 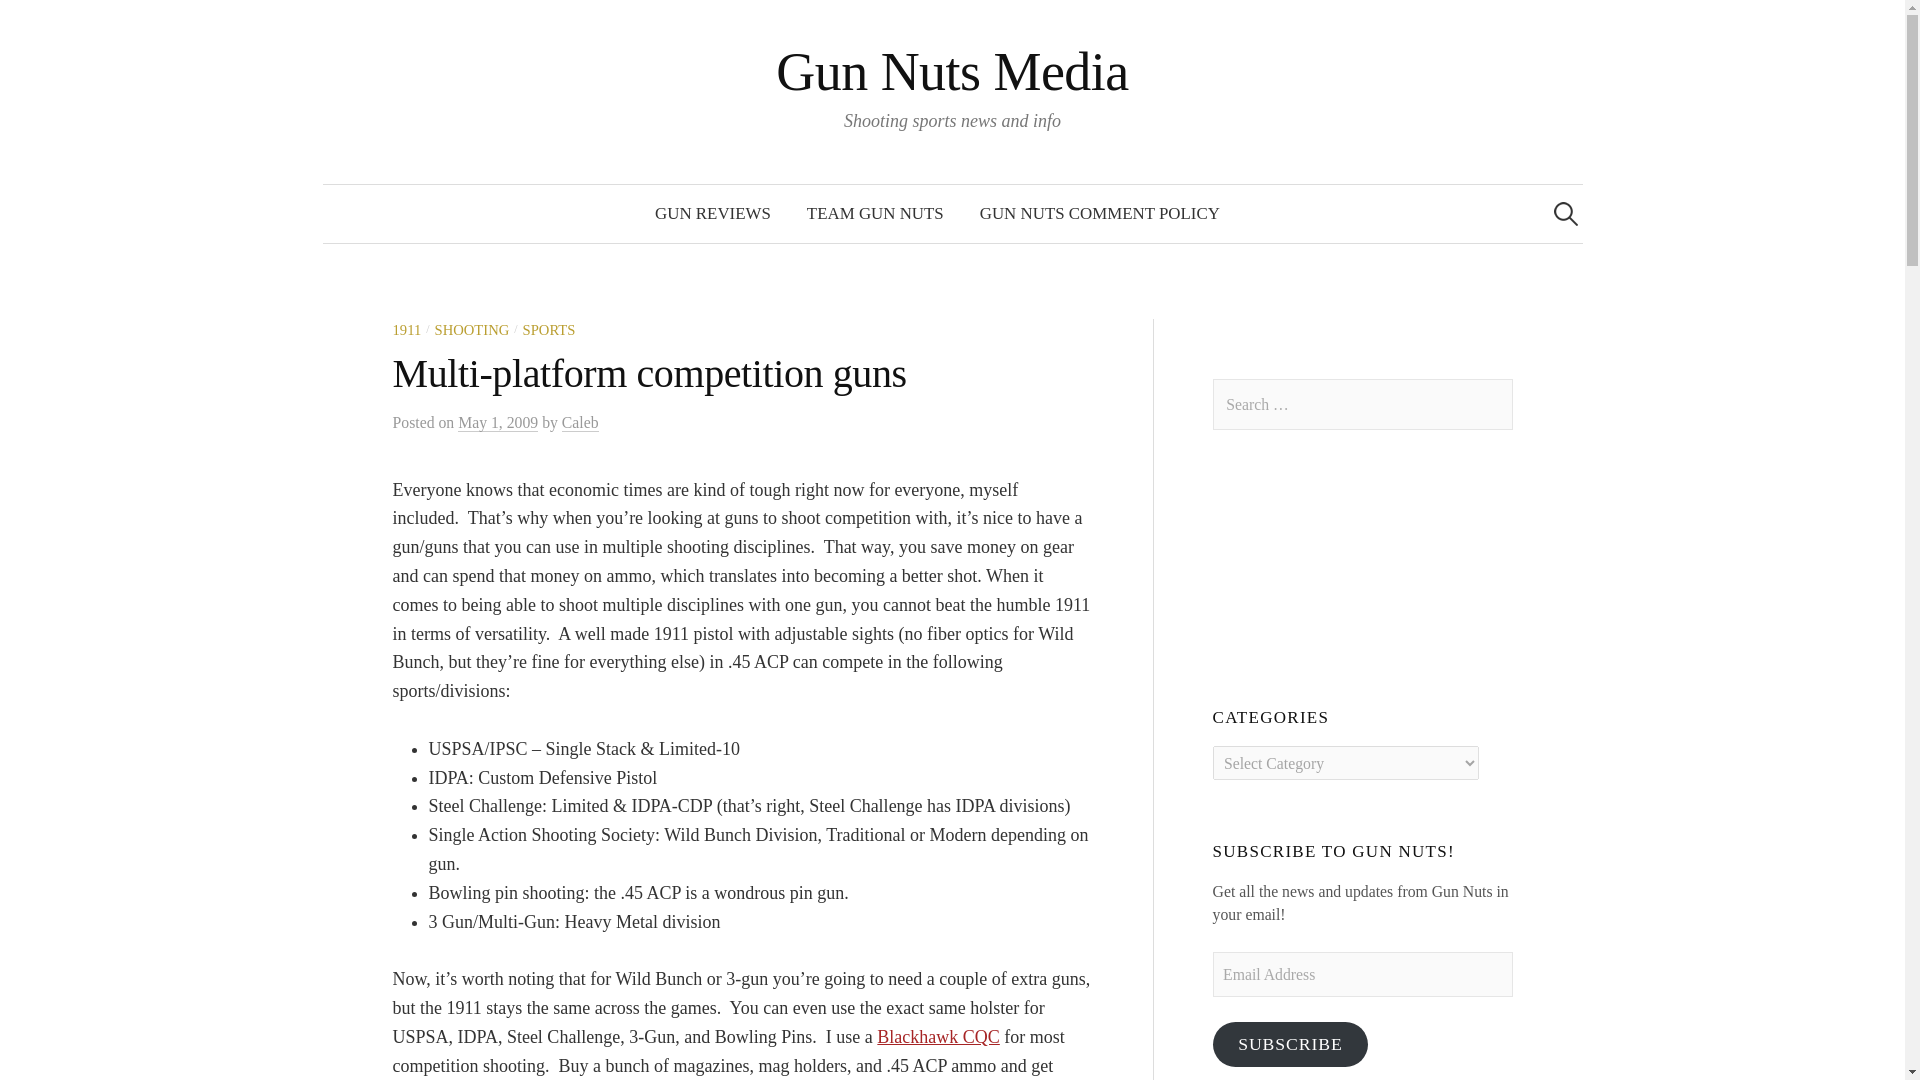 What do you see at coordinates (52, 24) in the screenshot?
I see `Search` at bounding box center [52, 24].